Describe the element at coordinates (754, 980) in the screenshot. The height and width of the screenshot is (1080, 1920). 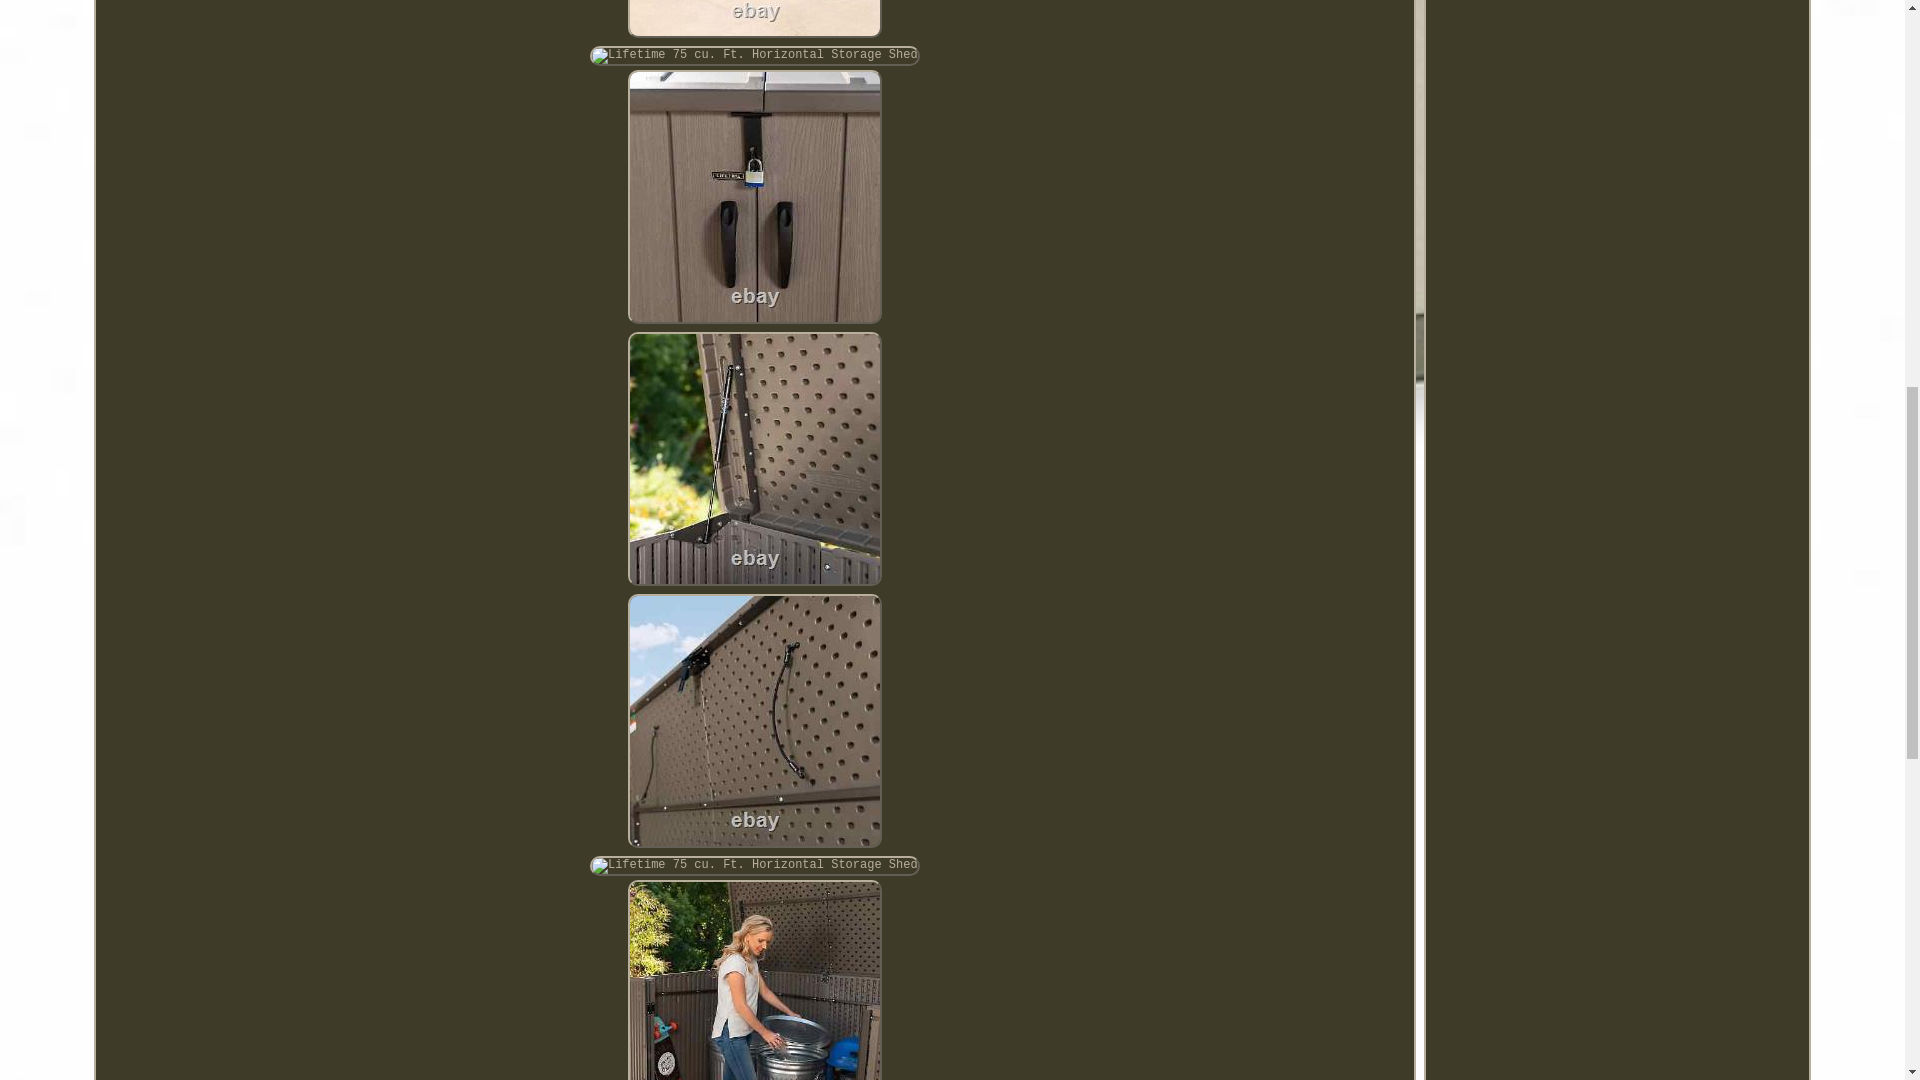
I see `Lifetime 75 cu. Ft. Horizontal Storage Shed` at that location.